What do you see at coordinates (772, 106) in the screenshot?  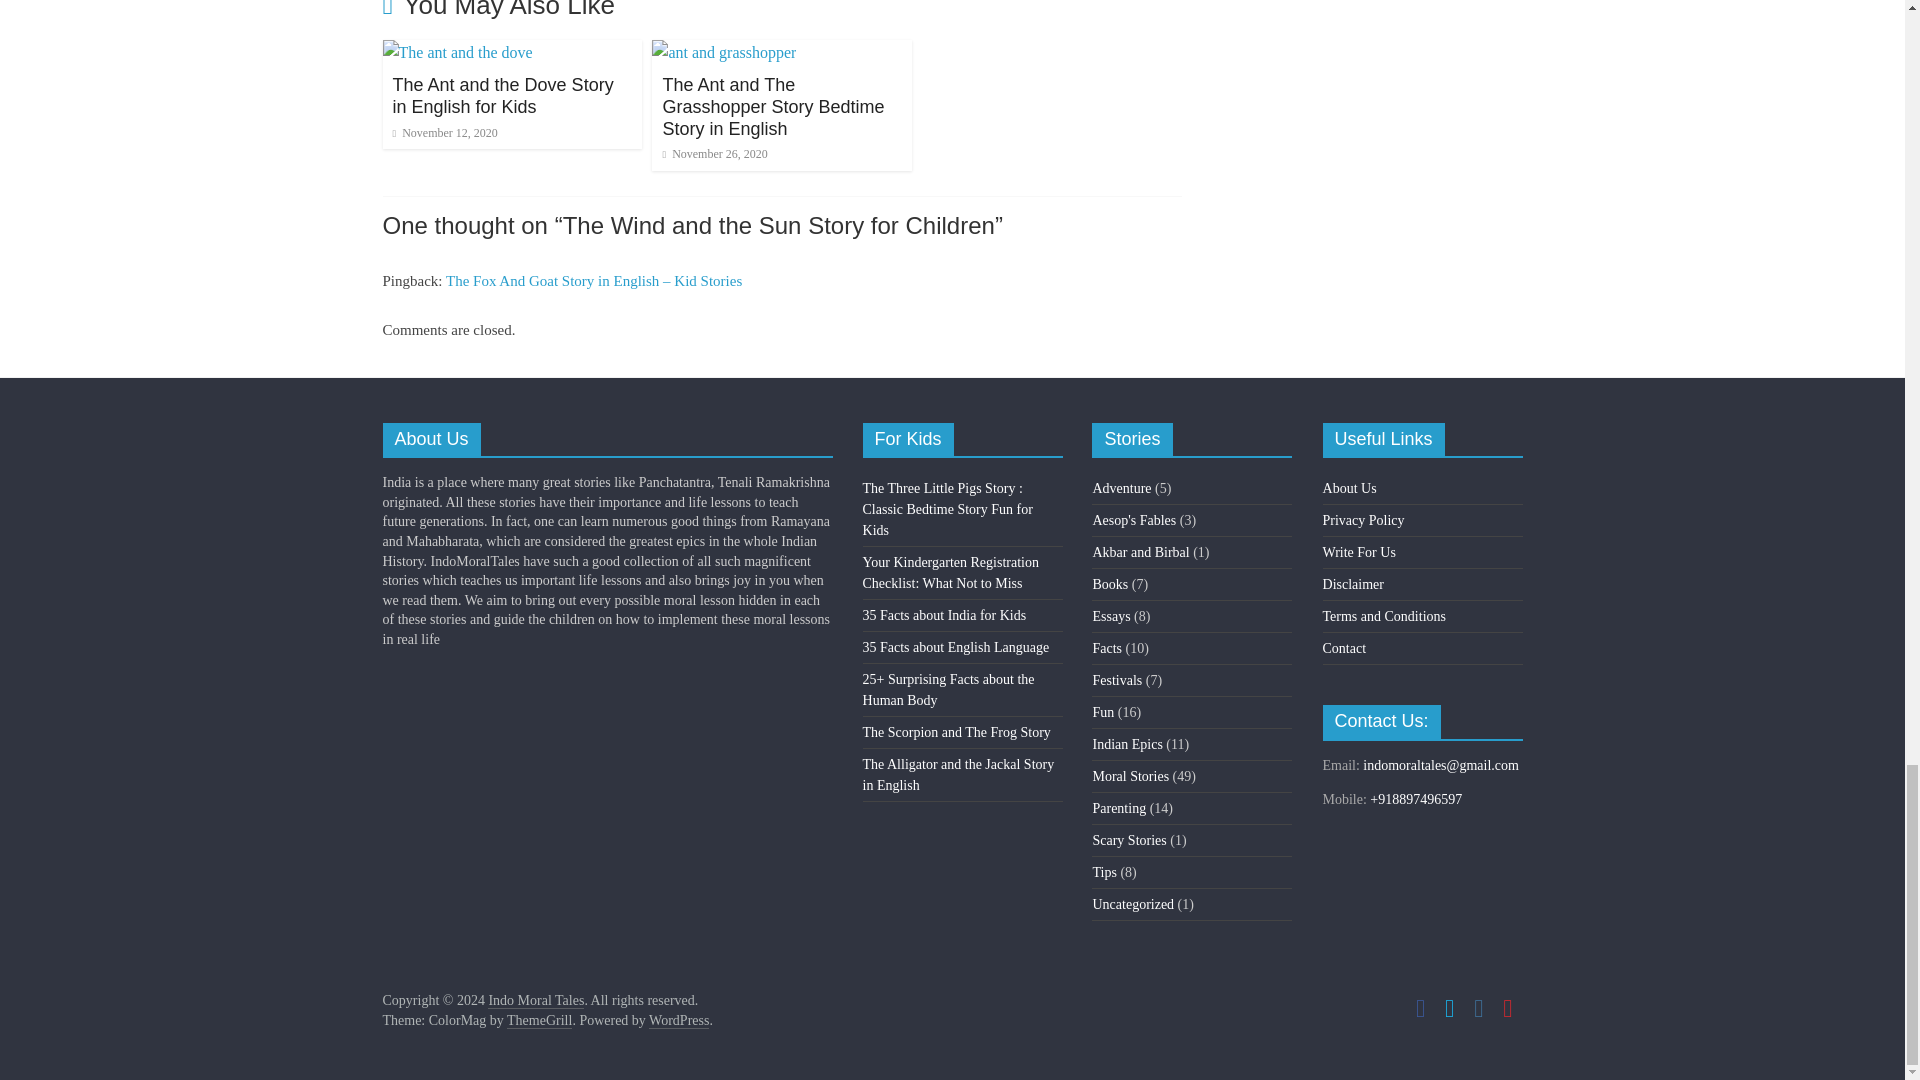 I see `The Ant and The Grasshopper Story Bedtime Story in English` at bounding box center [772, 106].